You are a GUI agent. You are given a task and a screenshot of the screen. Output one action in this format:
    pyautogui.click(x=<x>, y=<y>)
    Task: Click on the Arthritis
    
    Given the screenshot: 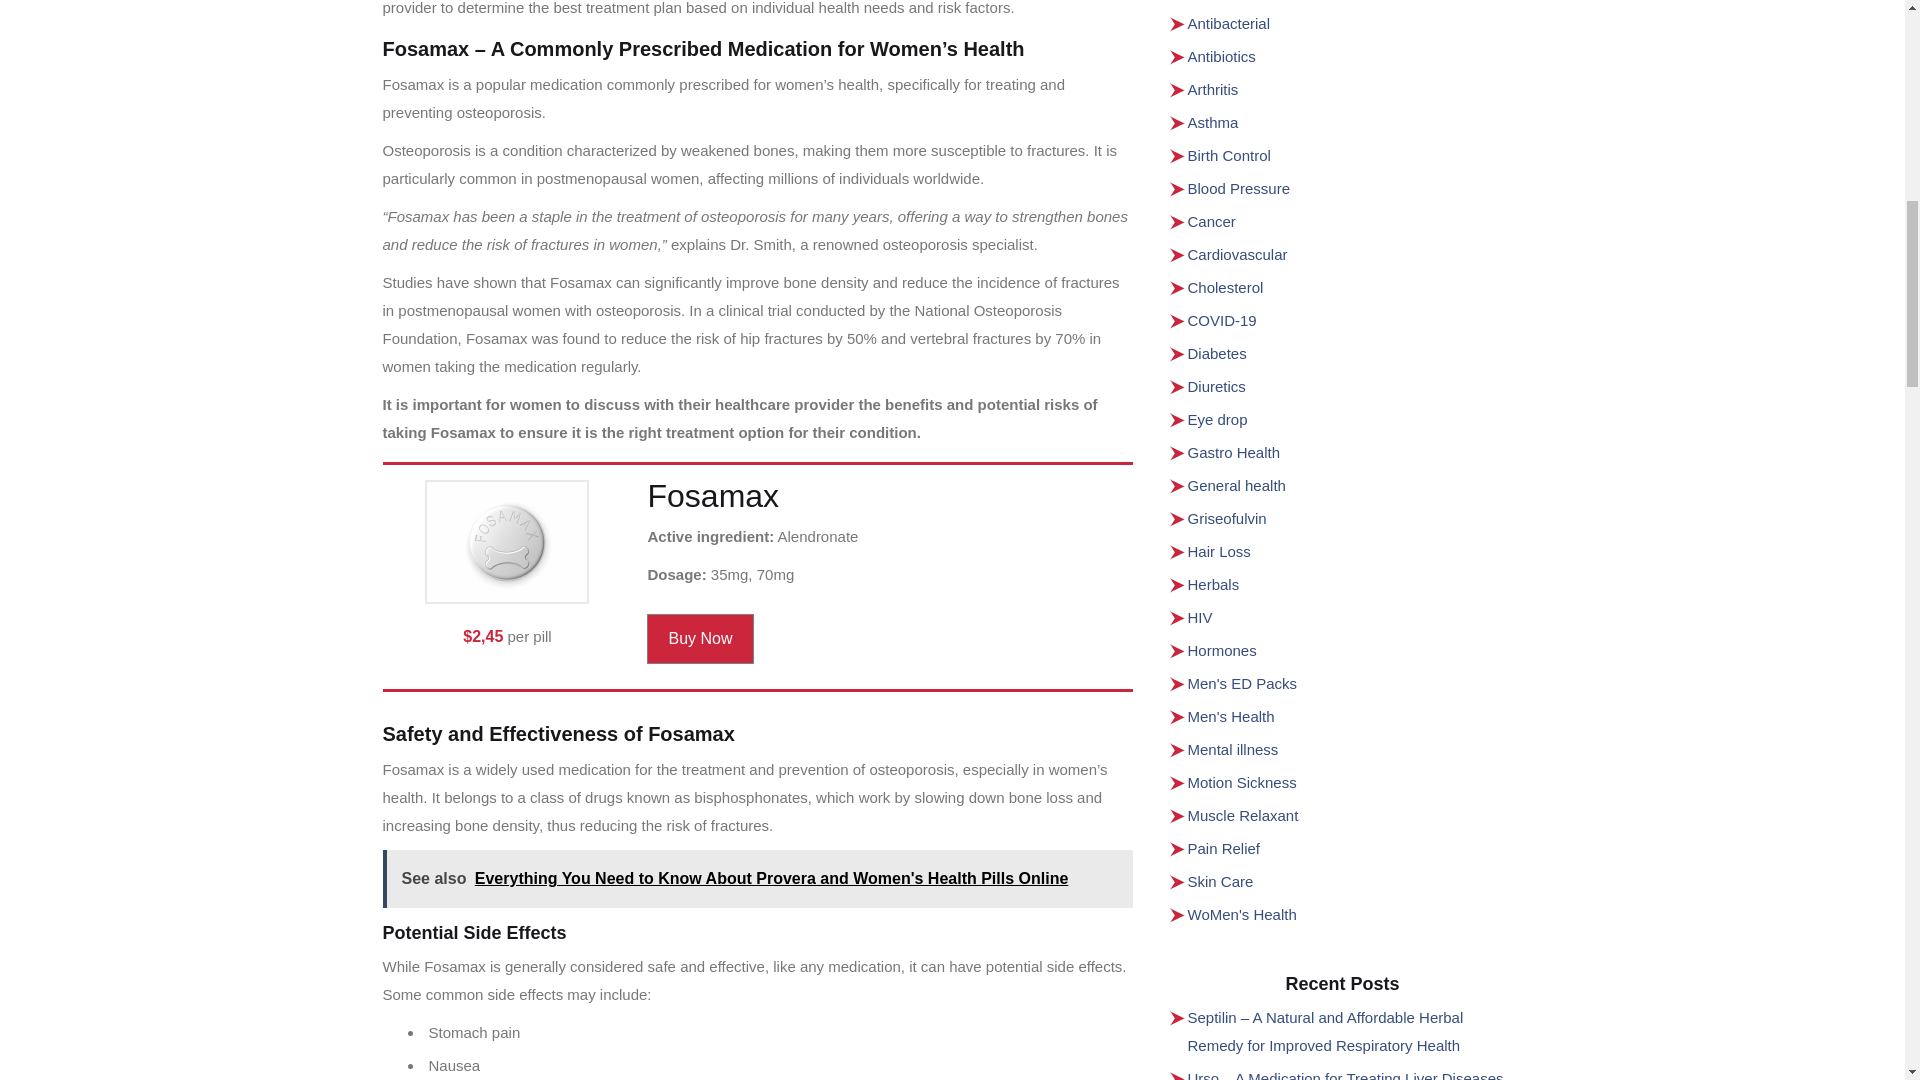 What is the action you would take?
    pyautogui.click(x=1213, y=90)
    